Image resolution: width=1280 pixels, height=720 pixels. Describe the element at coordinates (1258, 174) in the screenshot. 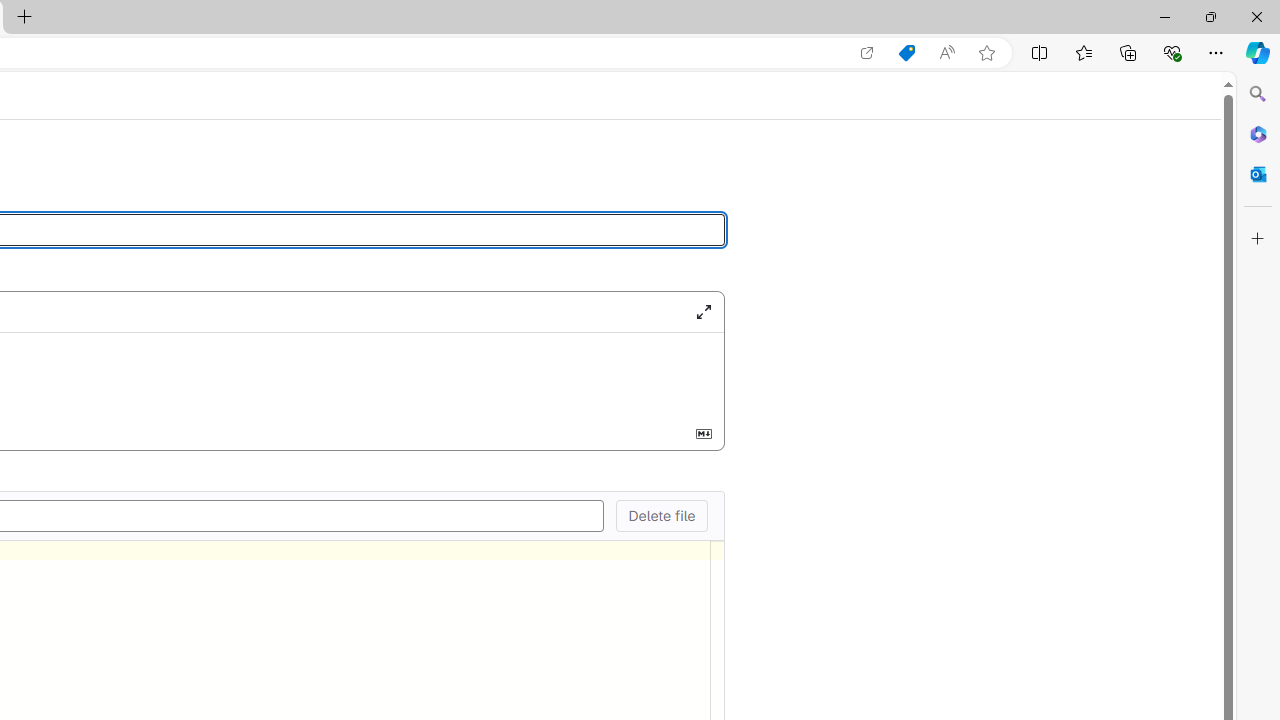

I see `Close Outlook pane` at that location.